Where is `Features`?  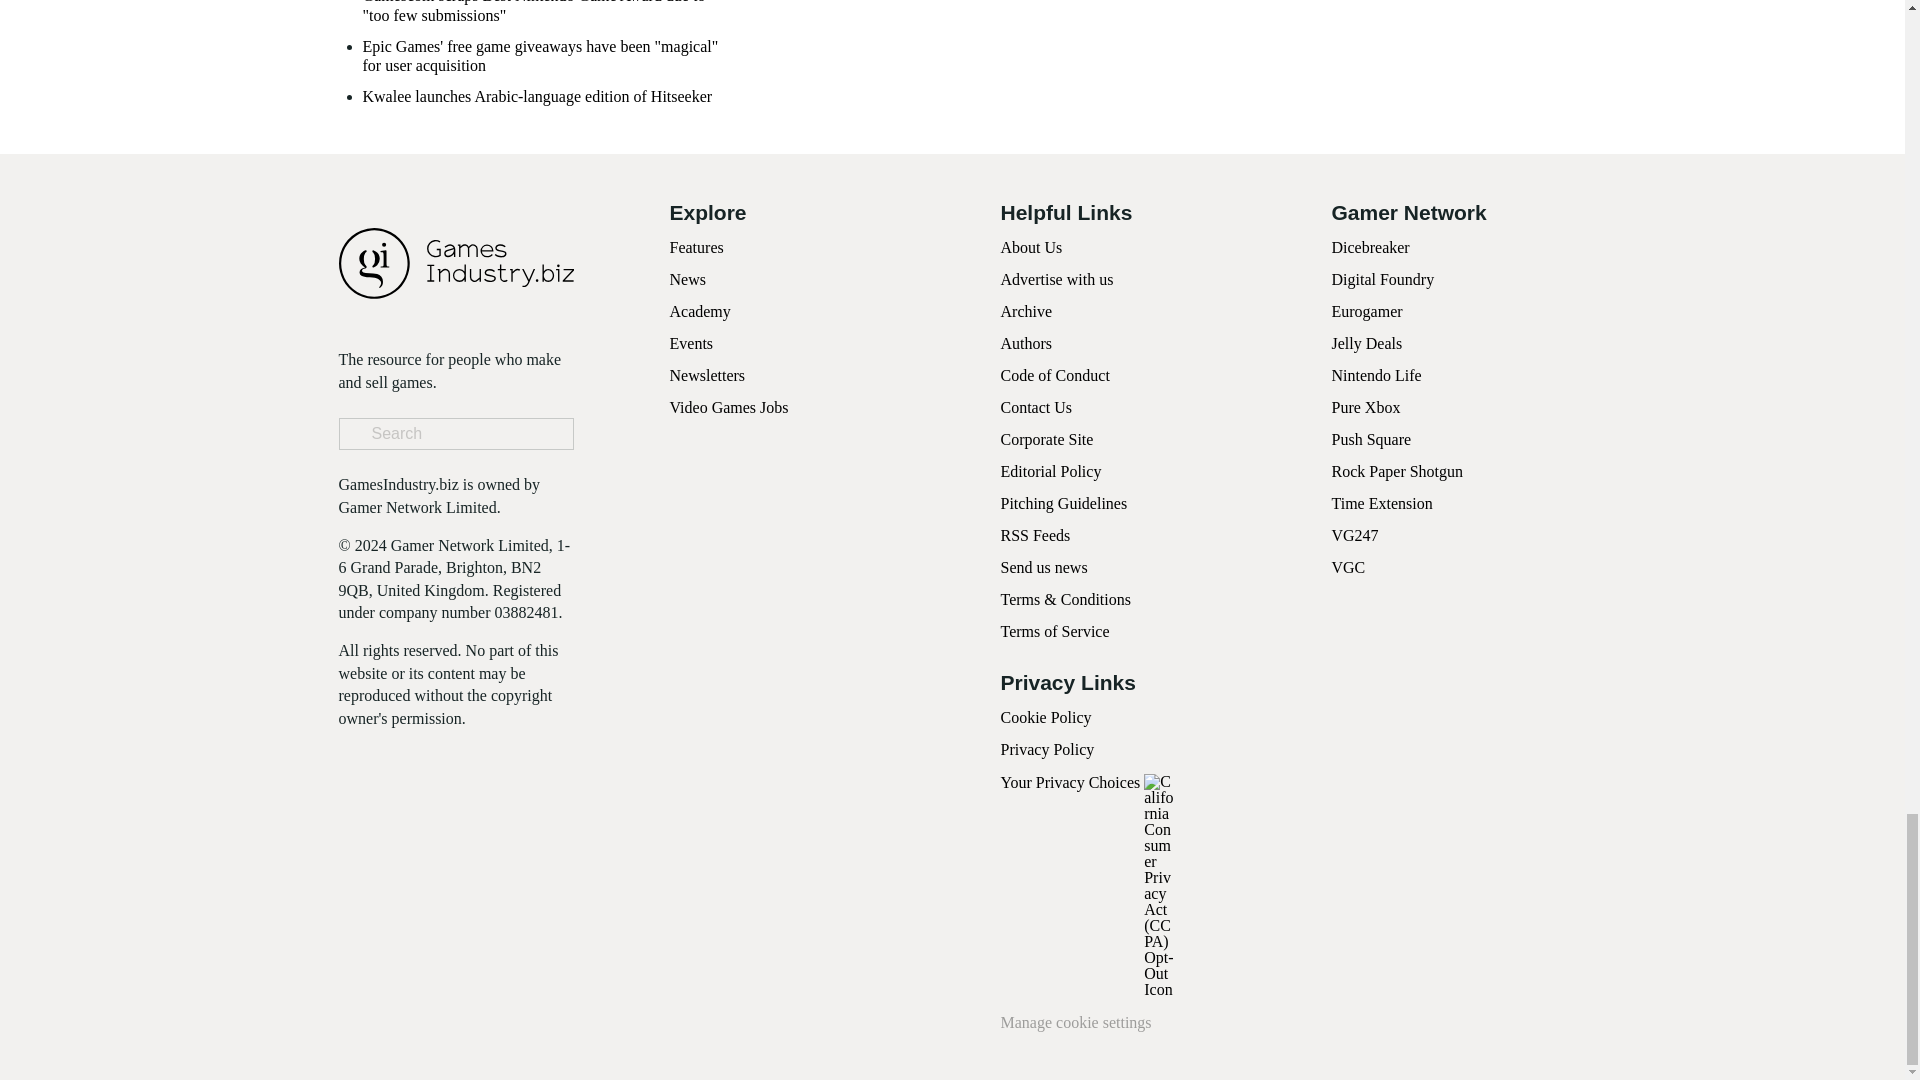 Features is located at coordinates (696, 246).